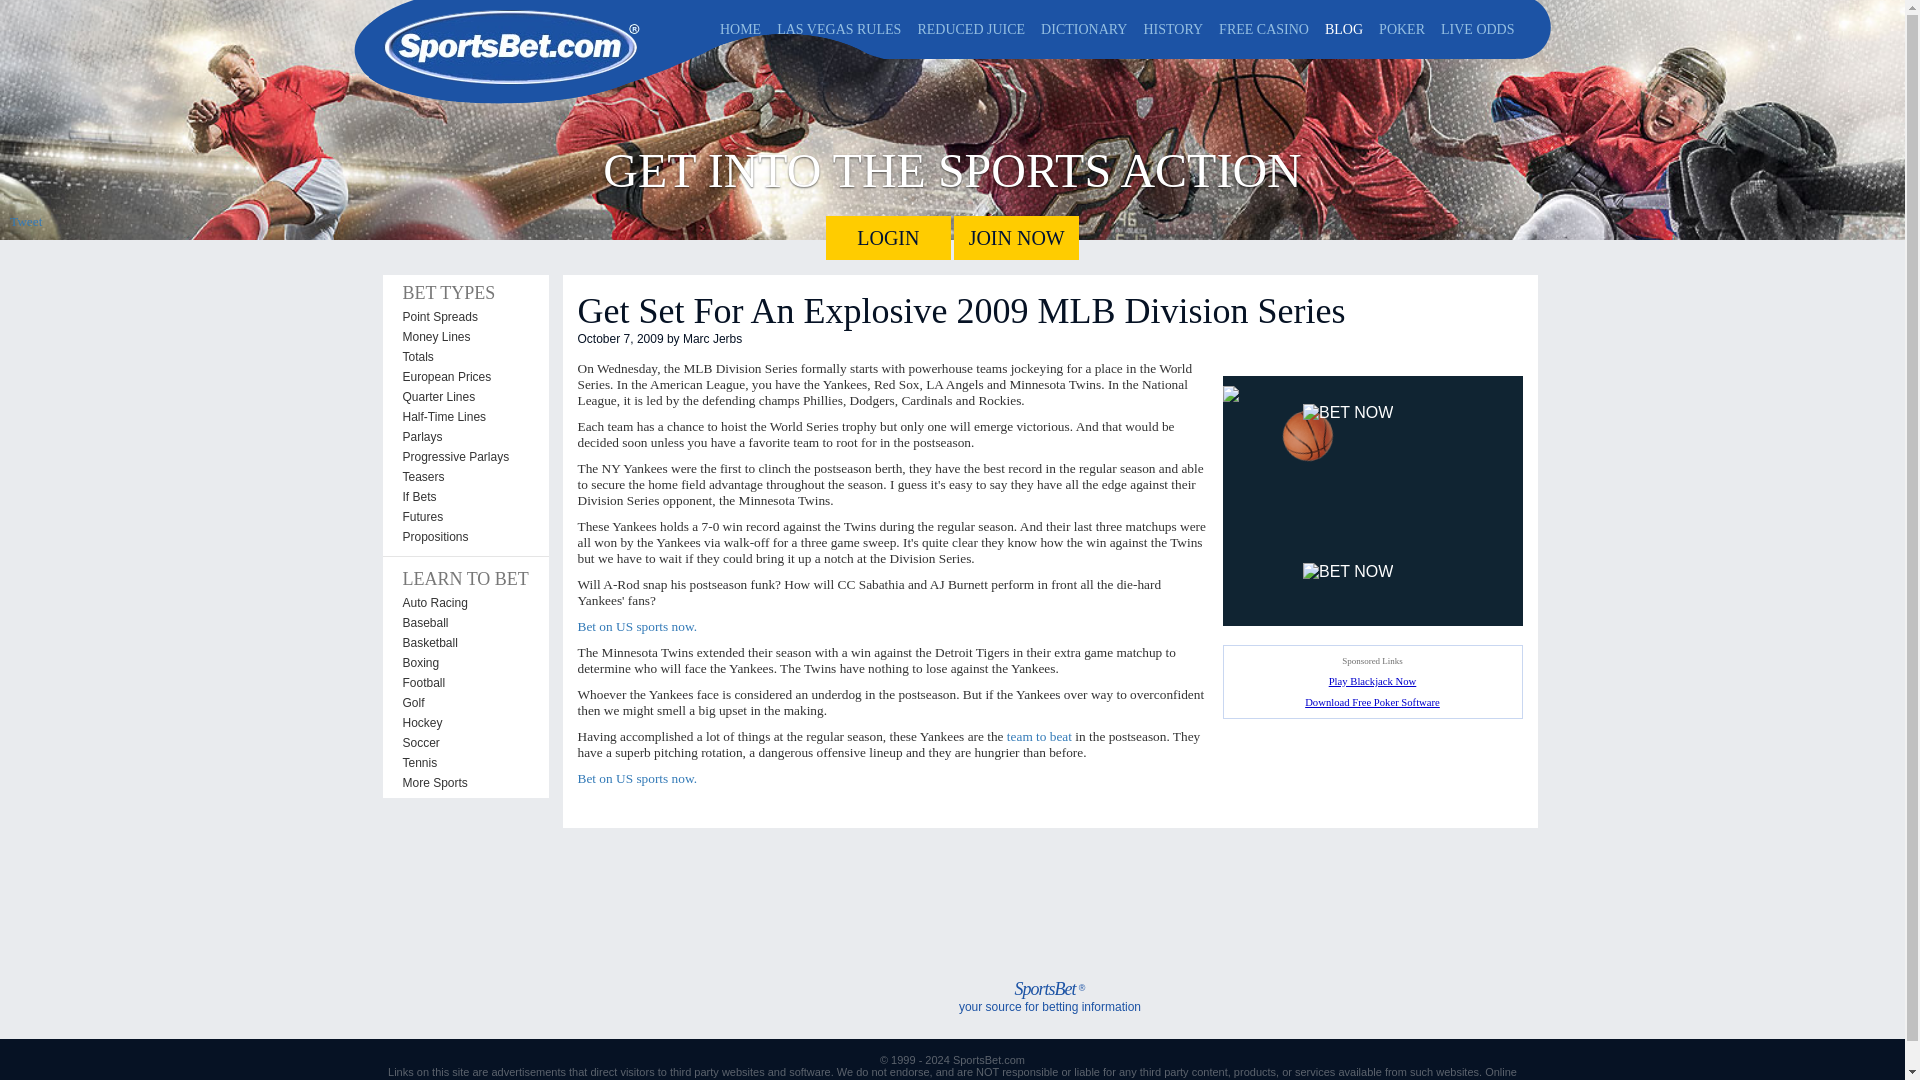  I want to click on Propositions, so click(464, 536).